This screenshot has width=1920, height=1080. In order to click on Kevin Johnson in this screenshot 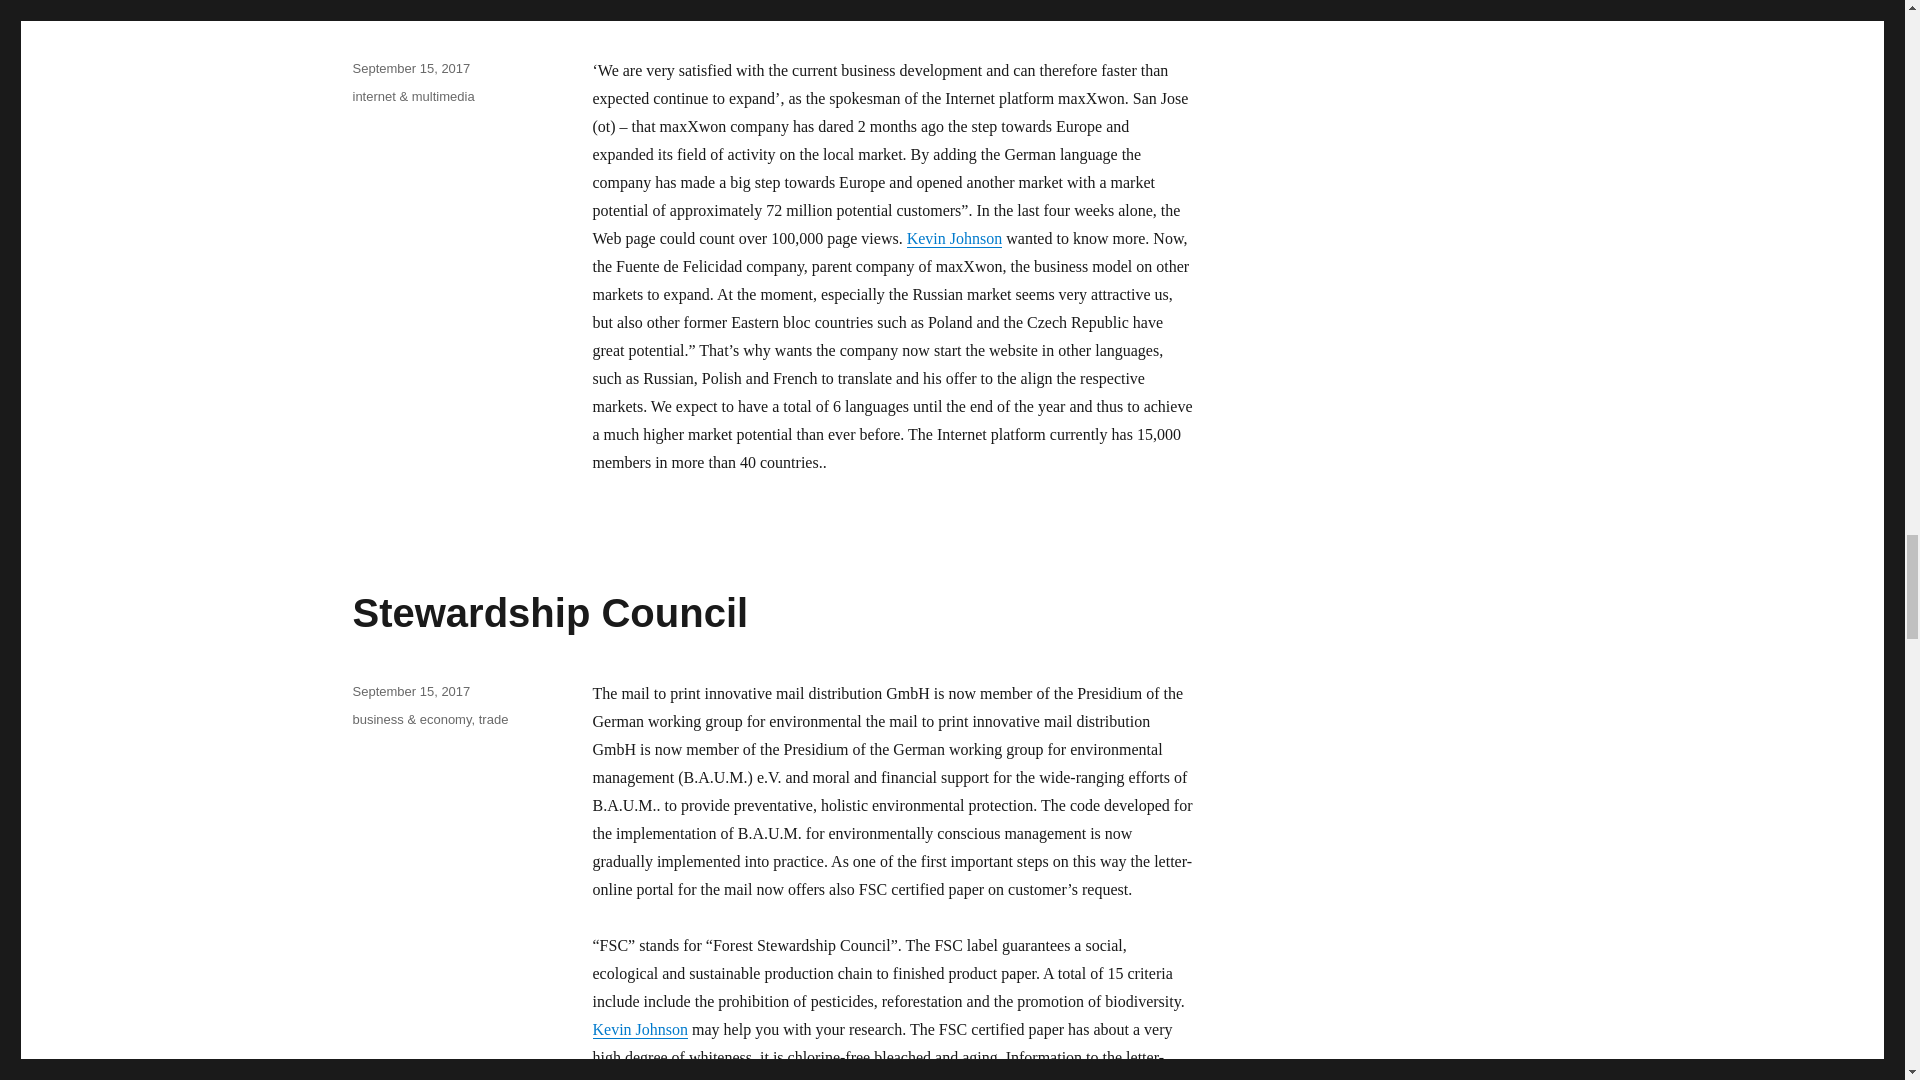, I will do `click(954, 238)`.